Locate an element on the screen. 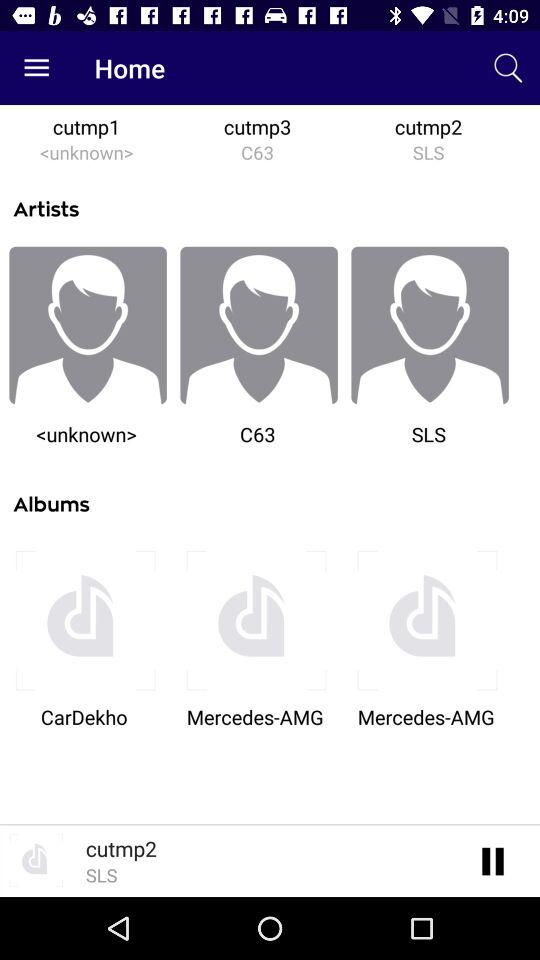 The width and height of the screenshot is (540, 960). click the pause button is located at coordinates (494, 860).